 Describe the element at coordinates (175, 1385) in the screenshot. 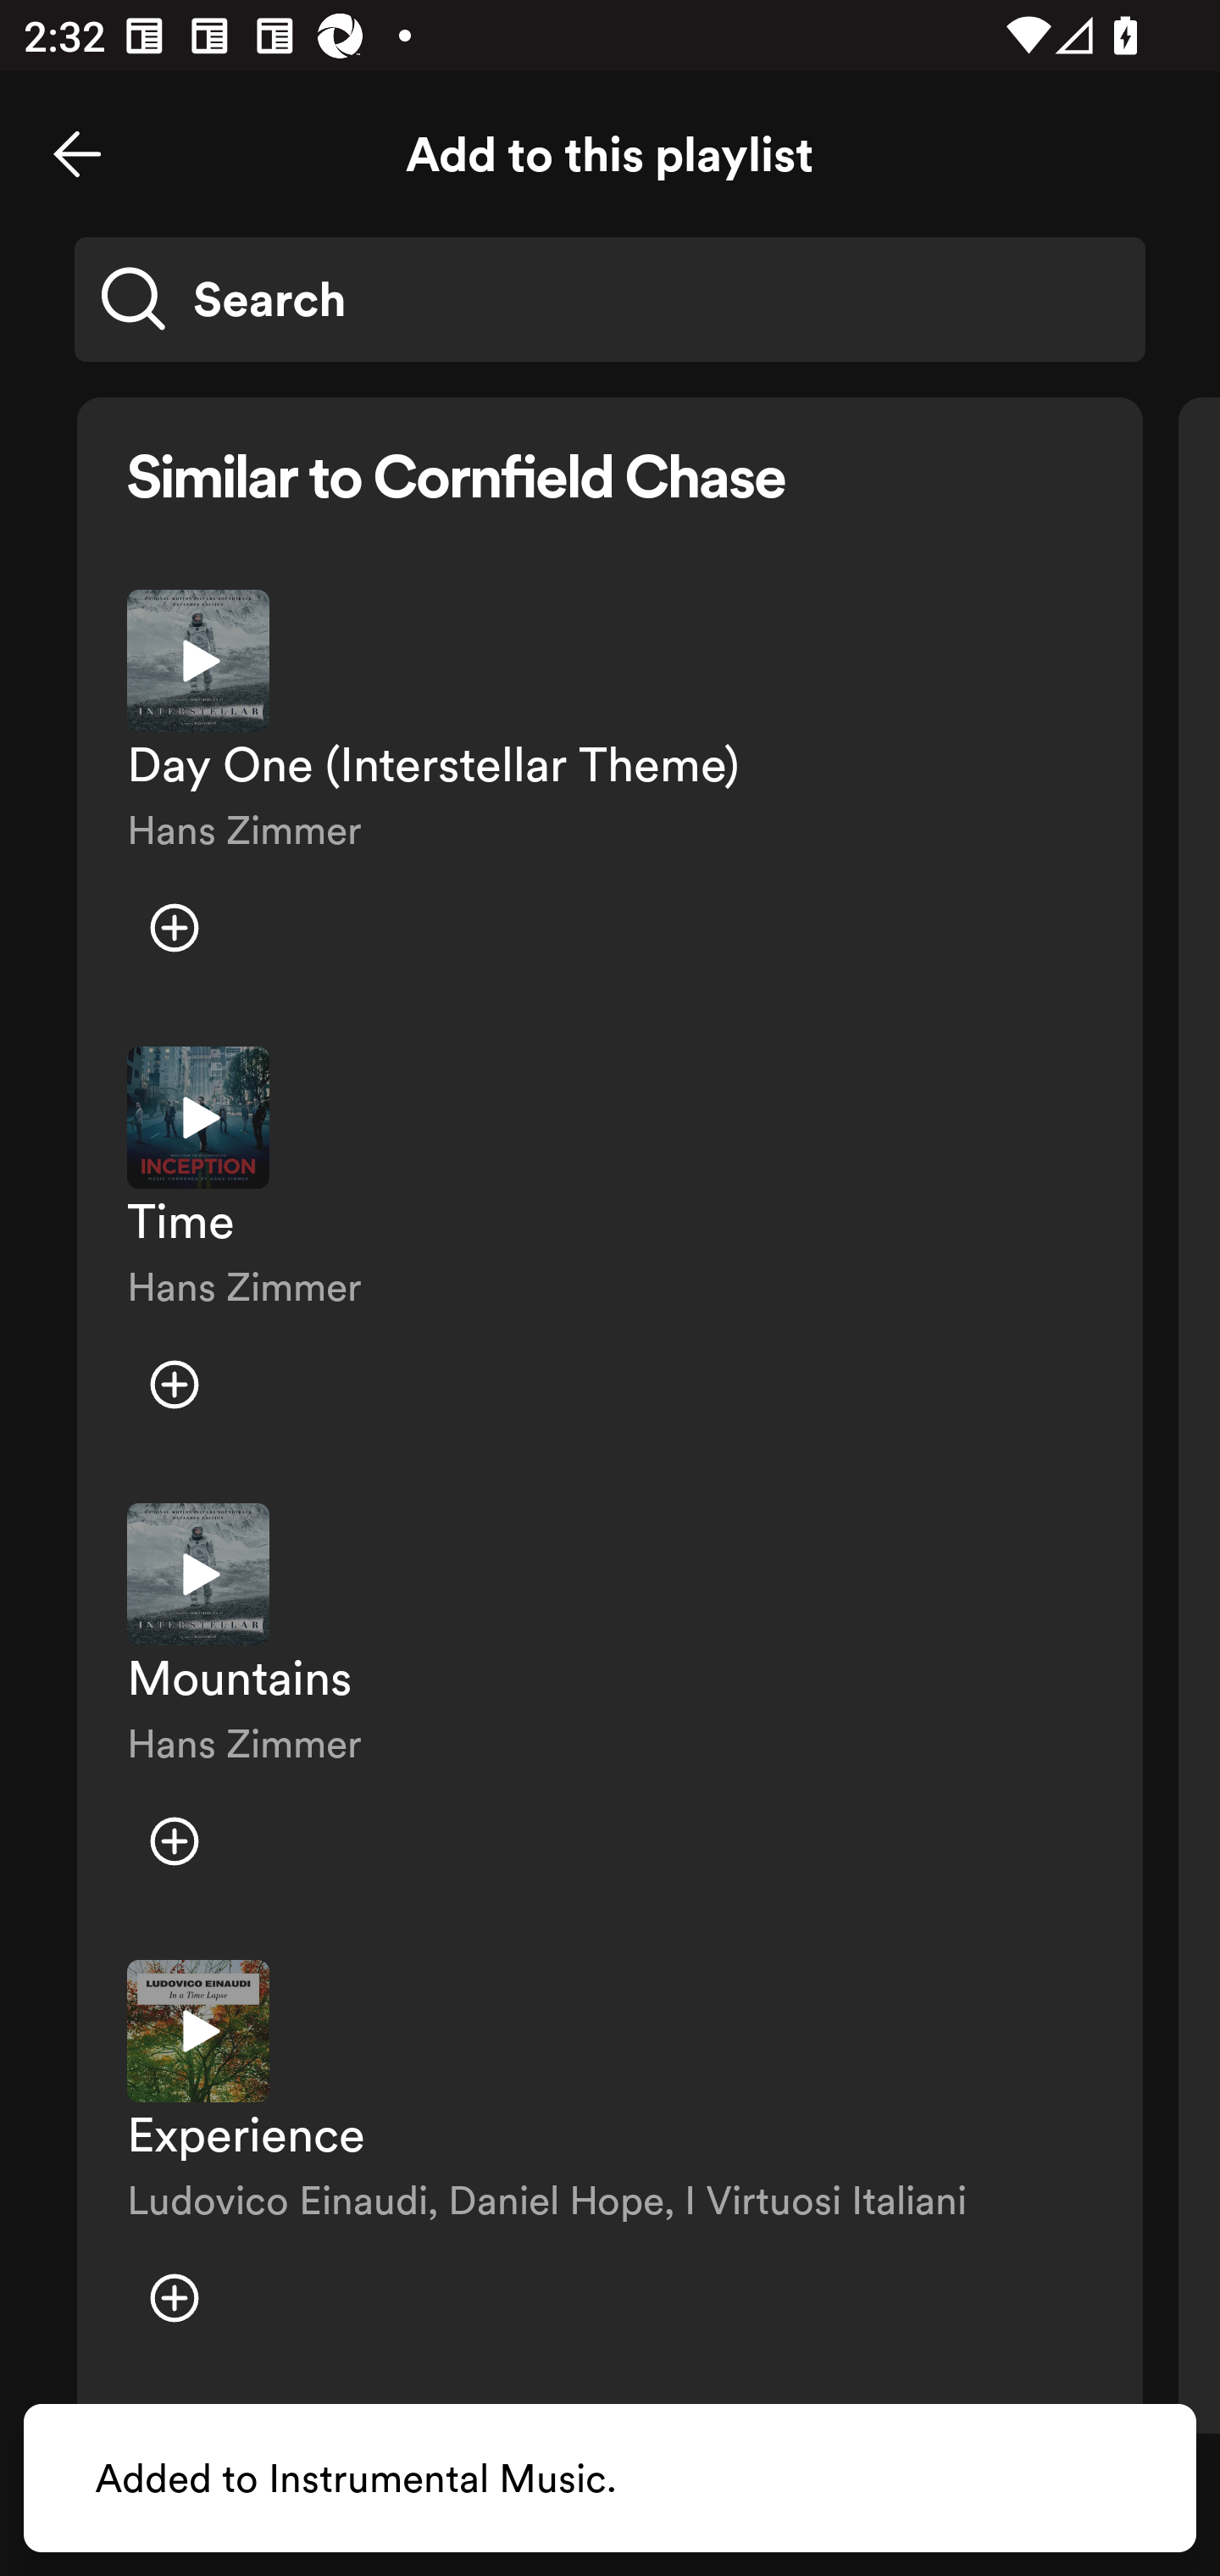

I see `Add item` at that location.